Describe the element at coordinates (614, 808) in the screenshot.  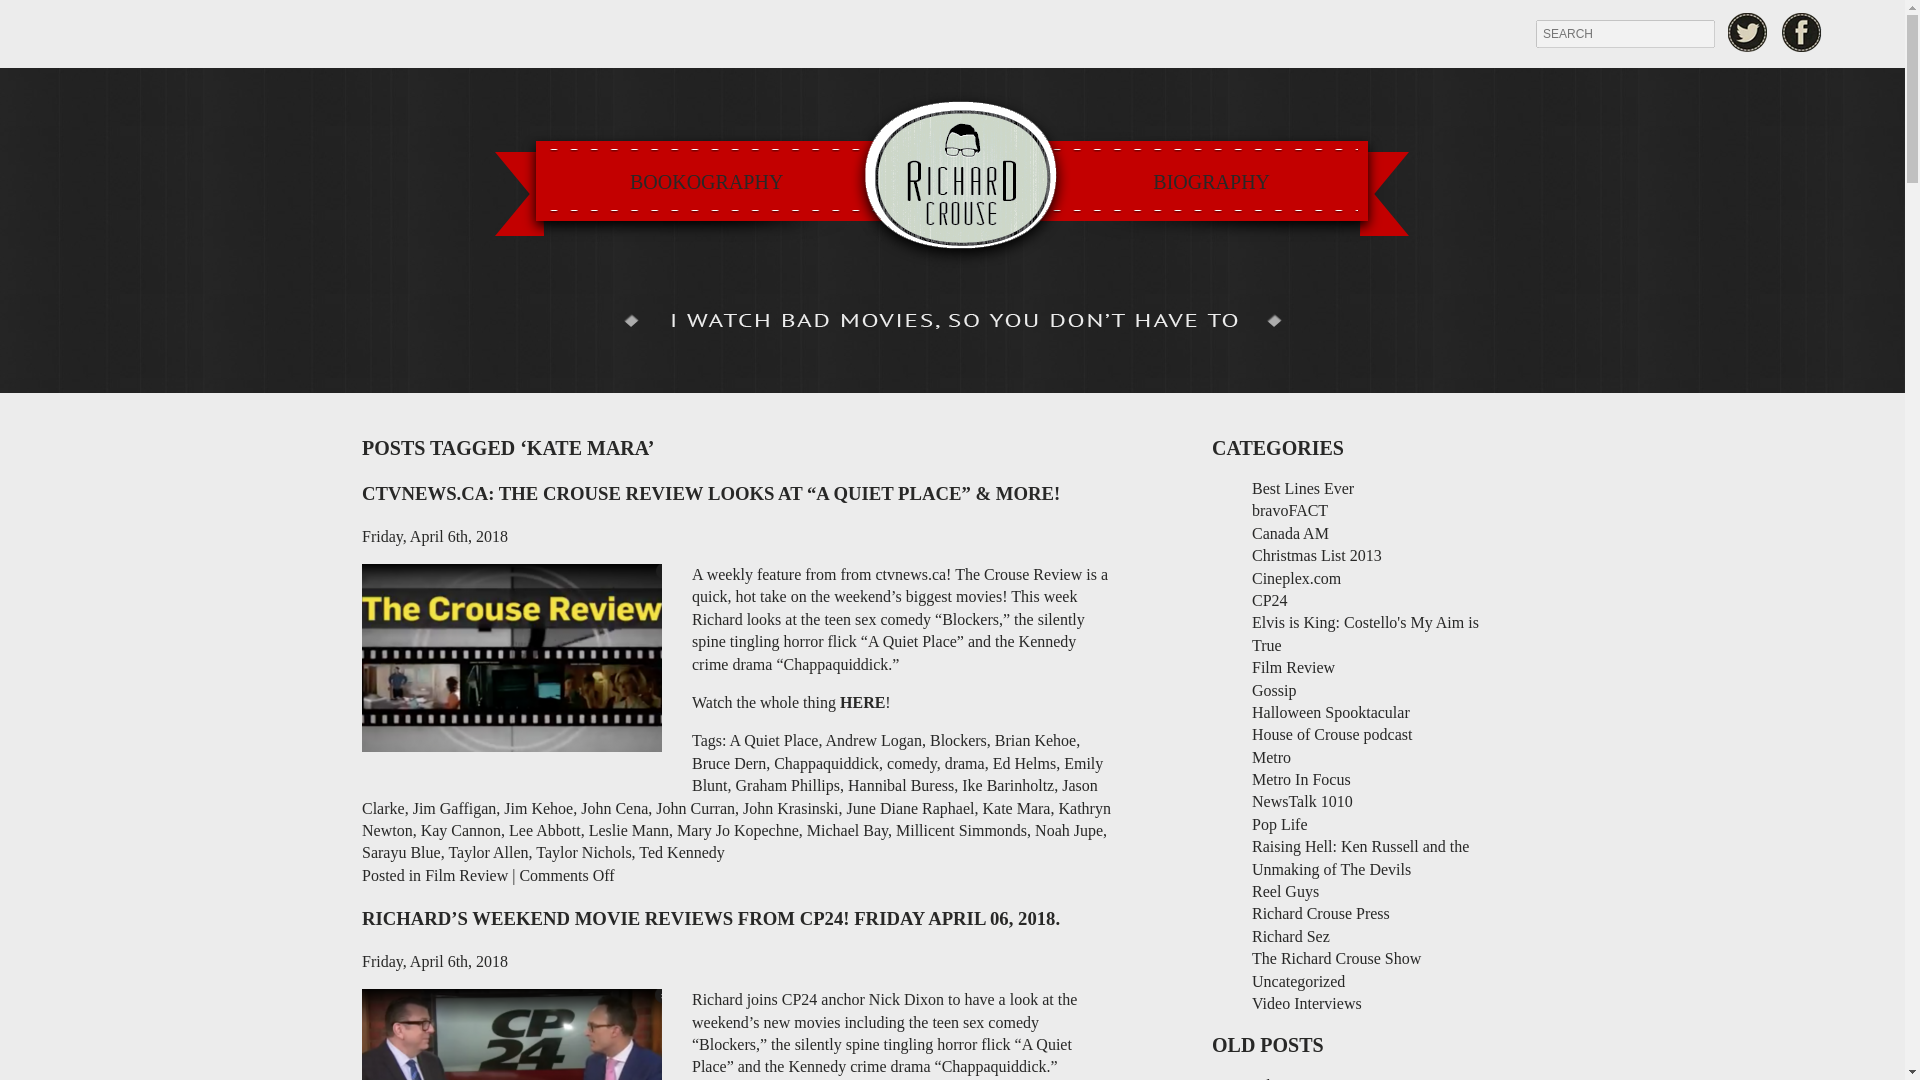
I see `John Cena` at that location.